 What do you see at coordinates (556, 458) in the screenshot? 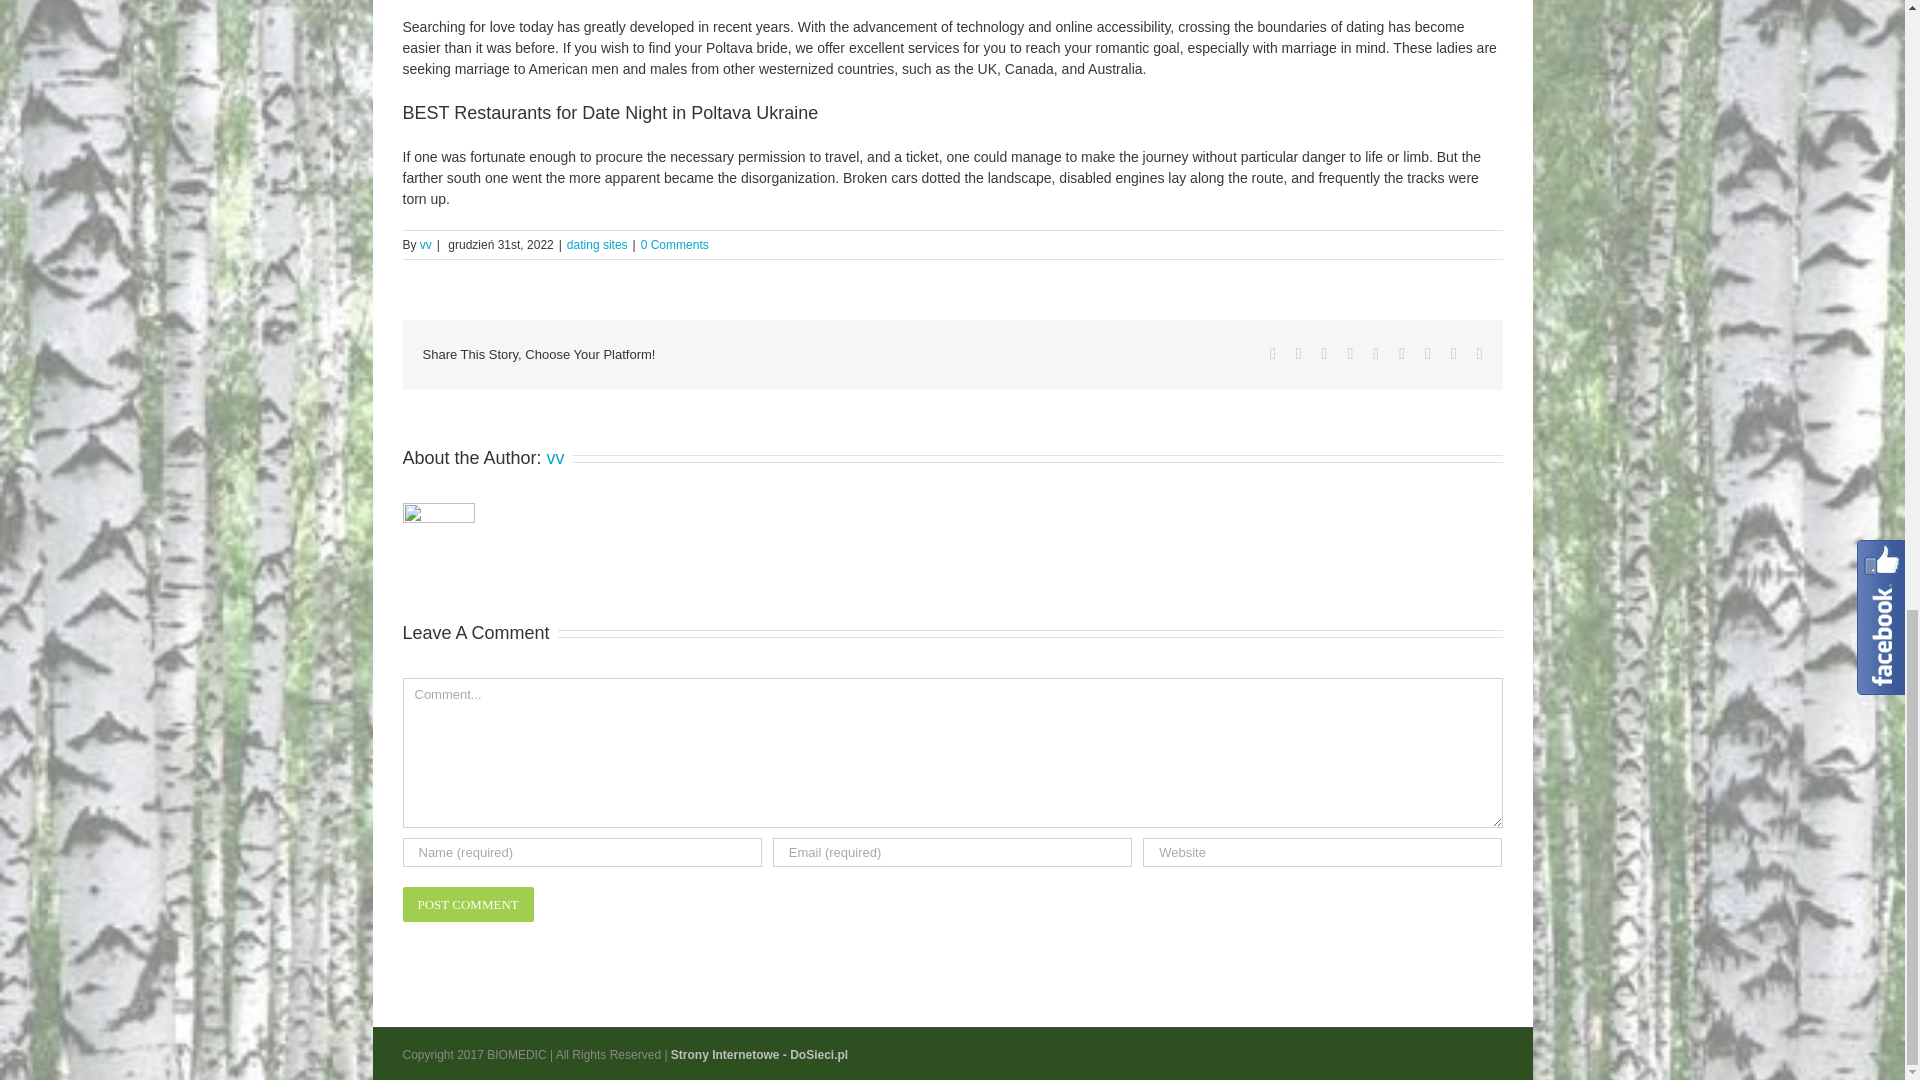
I see `Wpisy od vv` at bounding box center [556, 458].